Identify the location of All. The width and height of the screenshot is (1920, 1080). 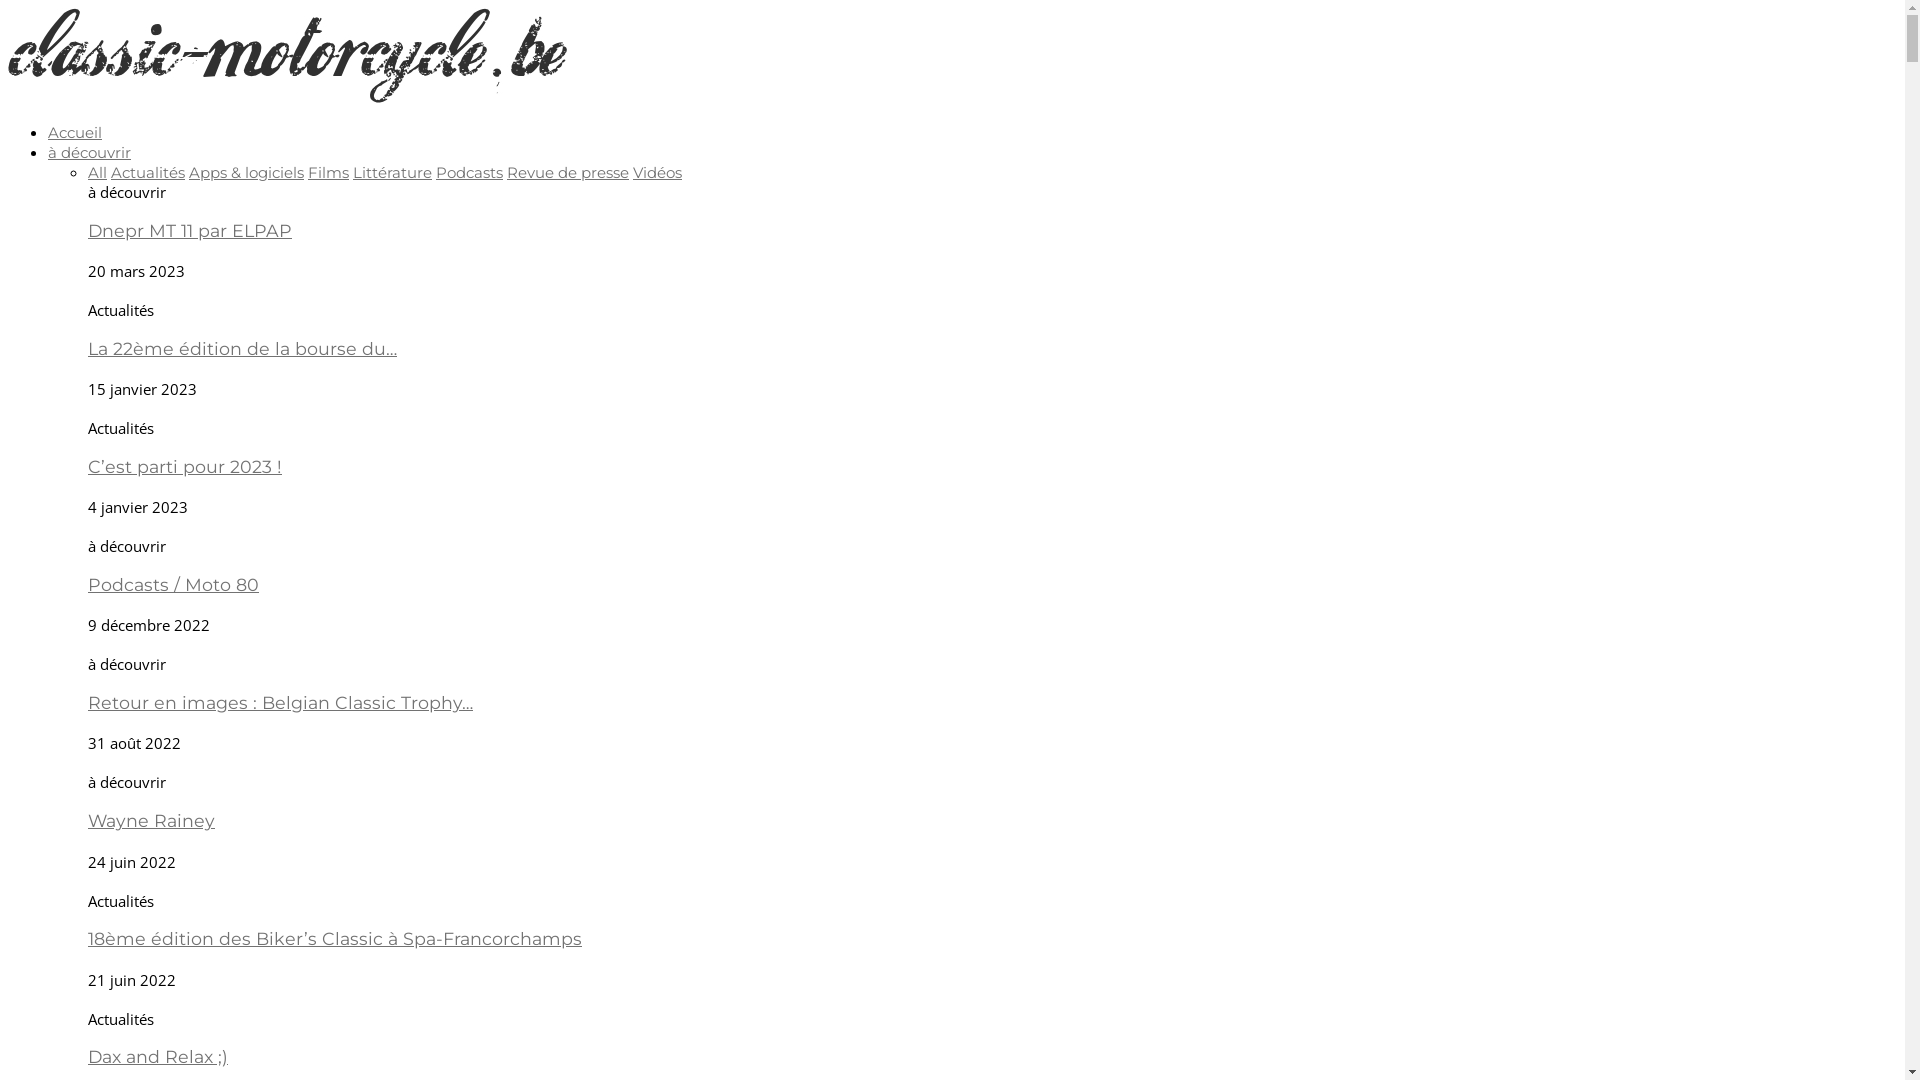
(98, 172).